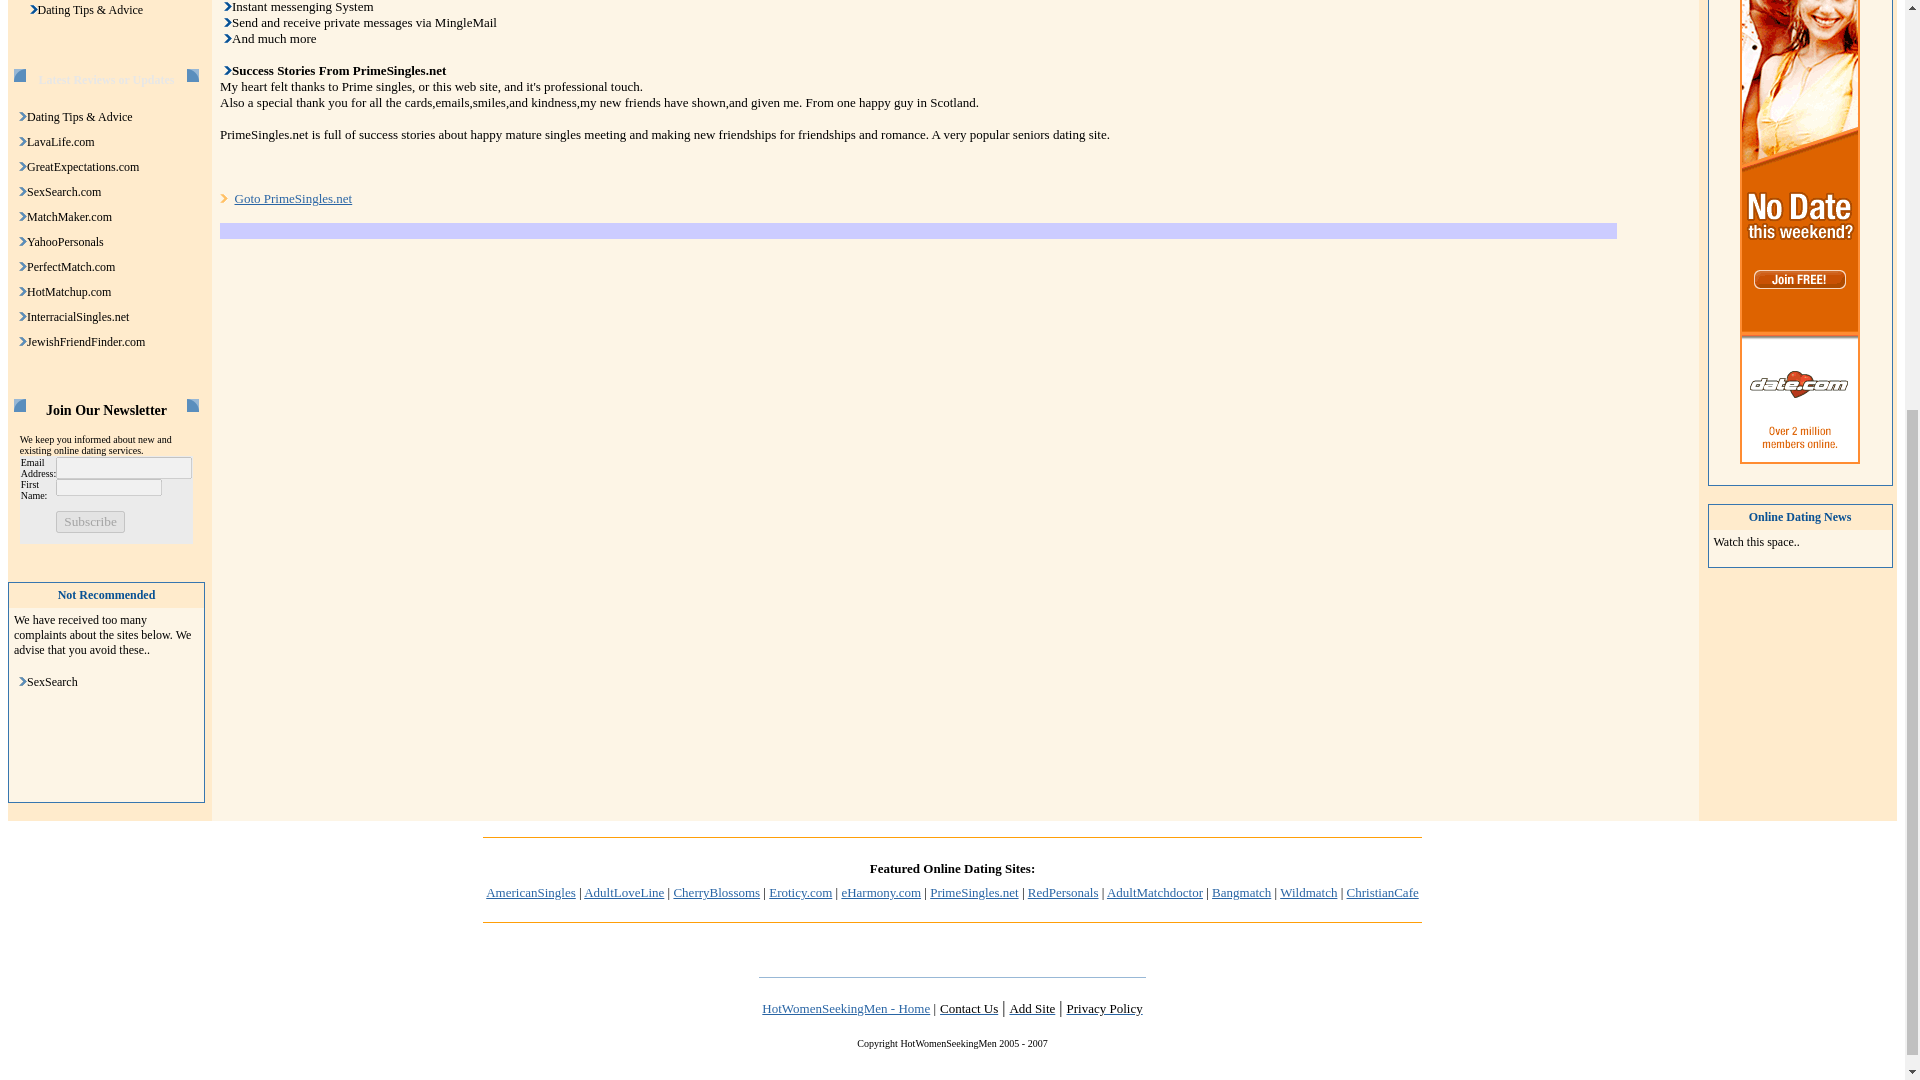 Image resolution: width=1920 pixels, height=1080 pixels. What do you see at coordinates (82, 166) in the screenshot?
I see `GreatExpectations.com` at bounding box center [82, 166].